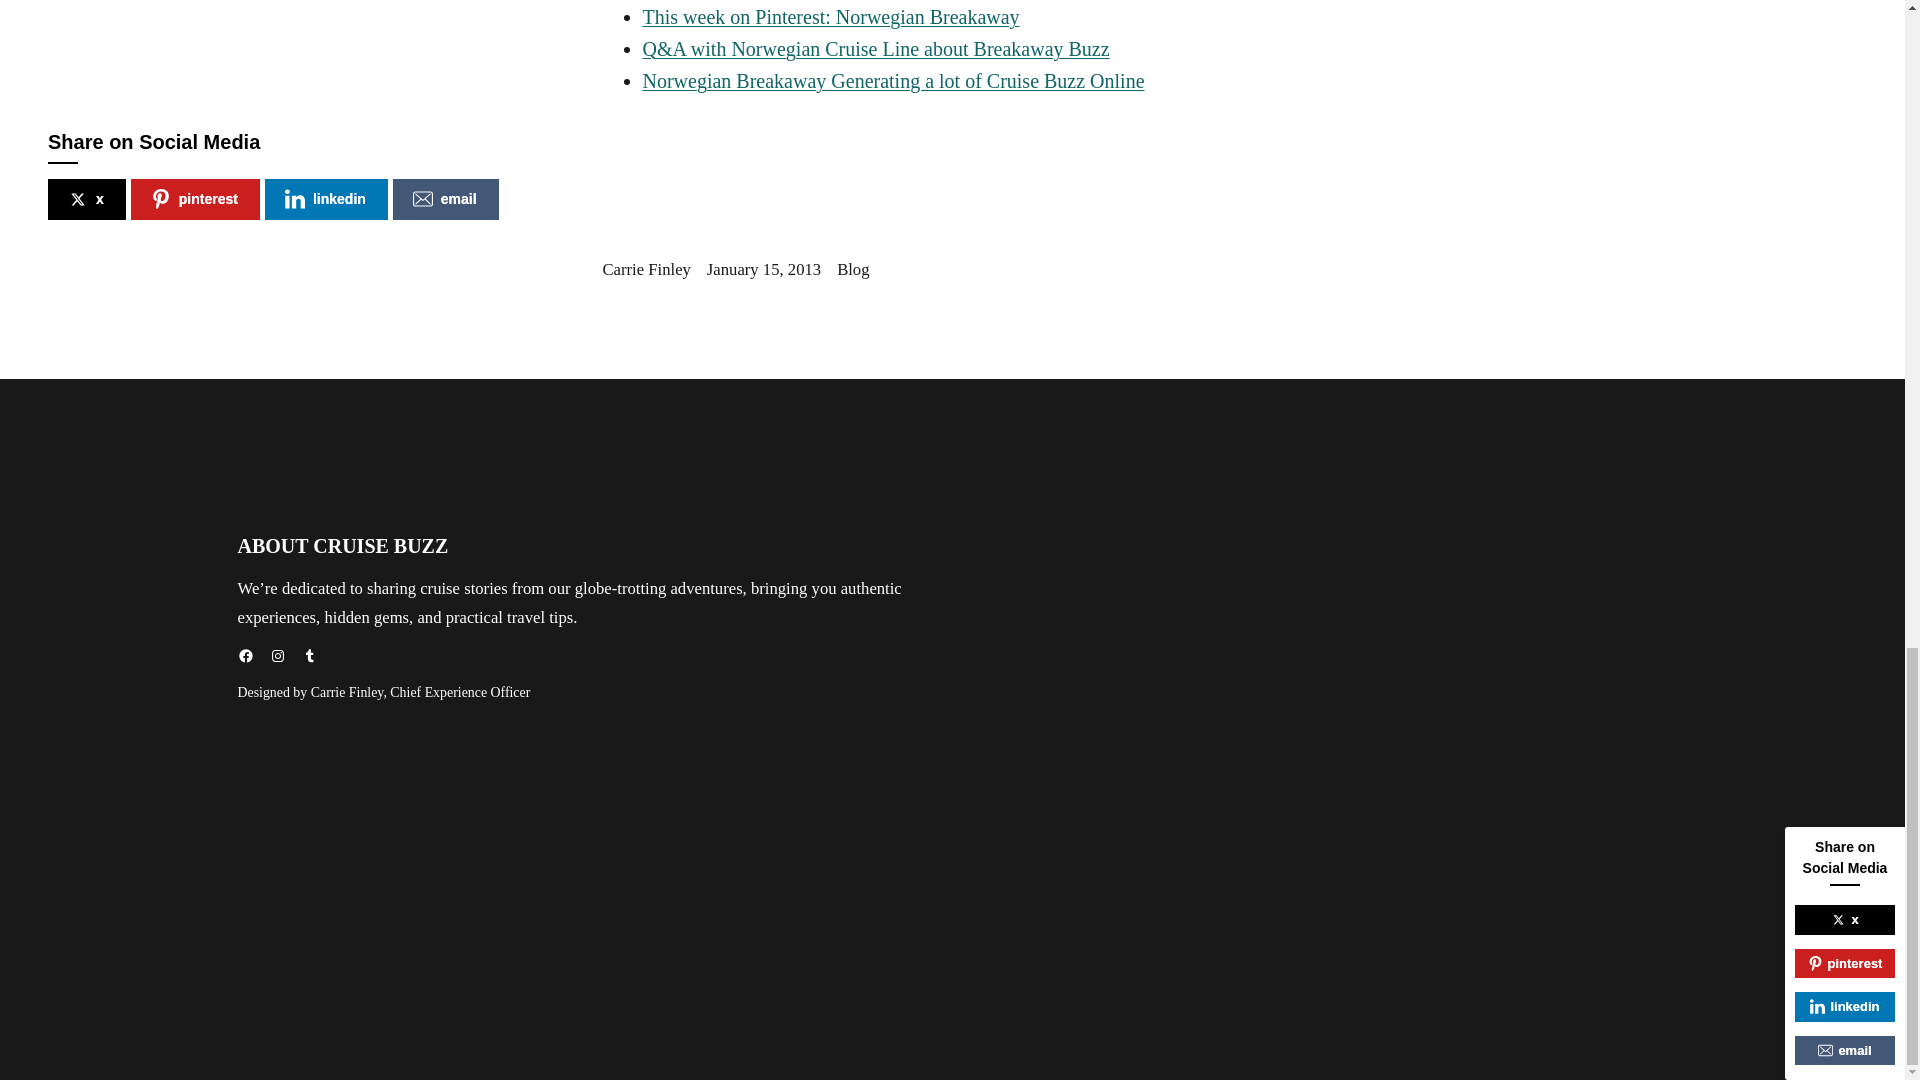 The height and width of the screenshot is (1080, 1920). I want to click on linkedin, so click(326, 200).